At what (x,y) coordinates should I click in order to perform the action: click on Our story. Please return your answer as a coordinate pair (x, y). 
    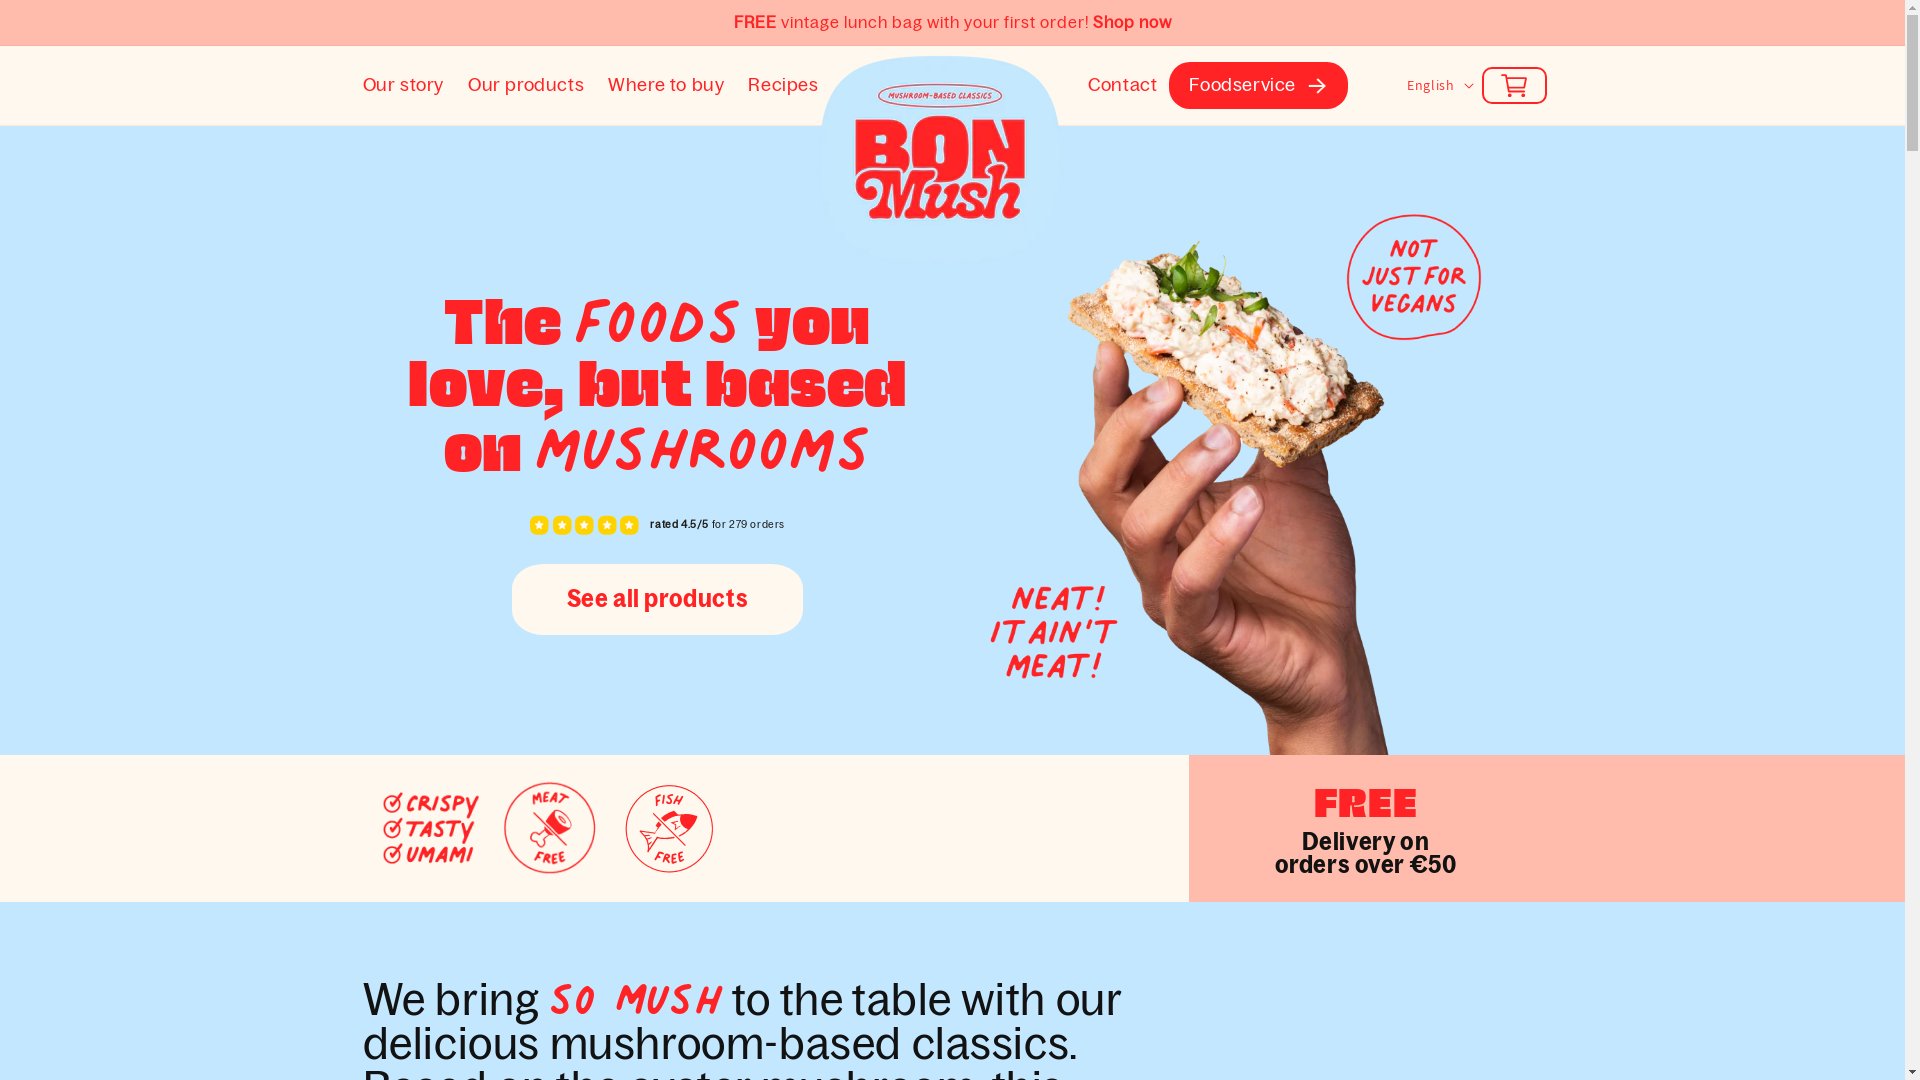
    Looking at the image, I should click on (402, 86).